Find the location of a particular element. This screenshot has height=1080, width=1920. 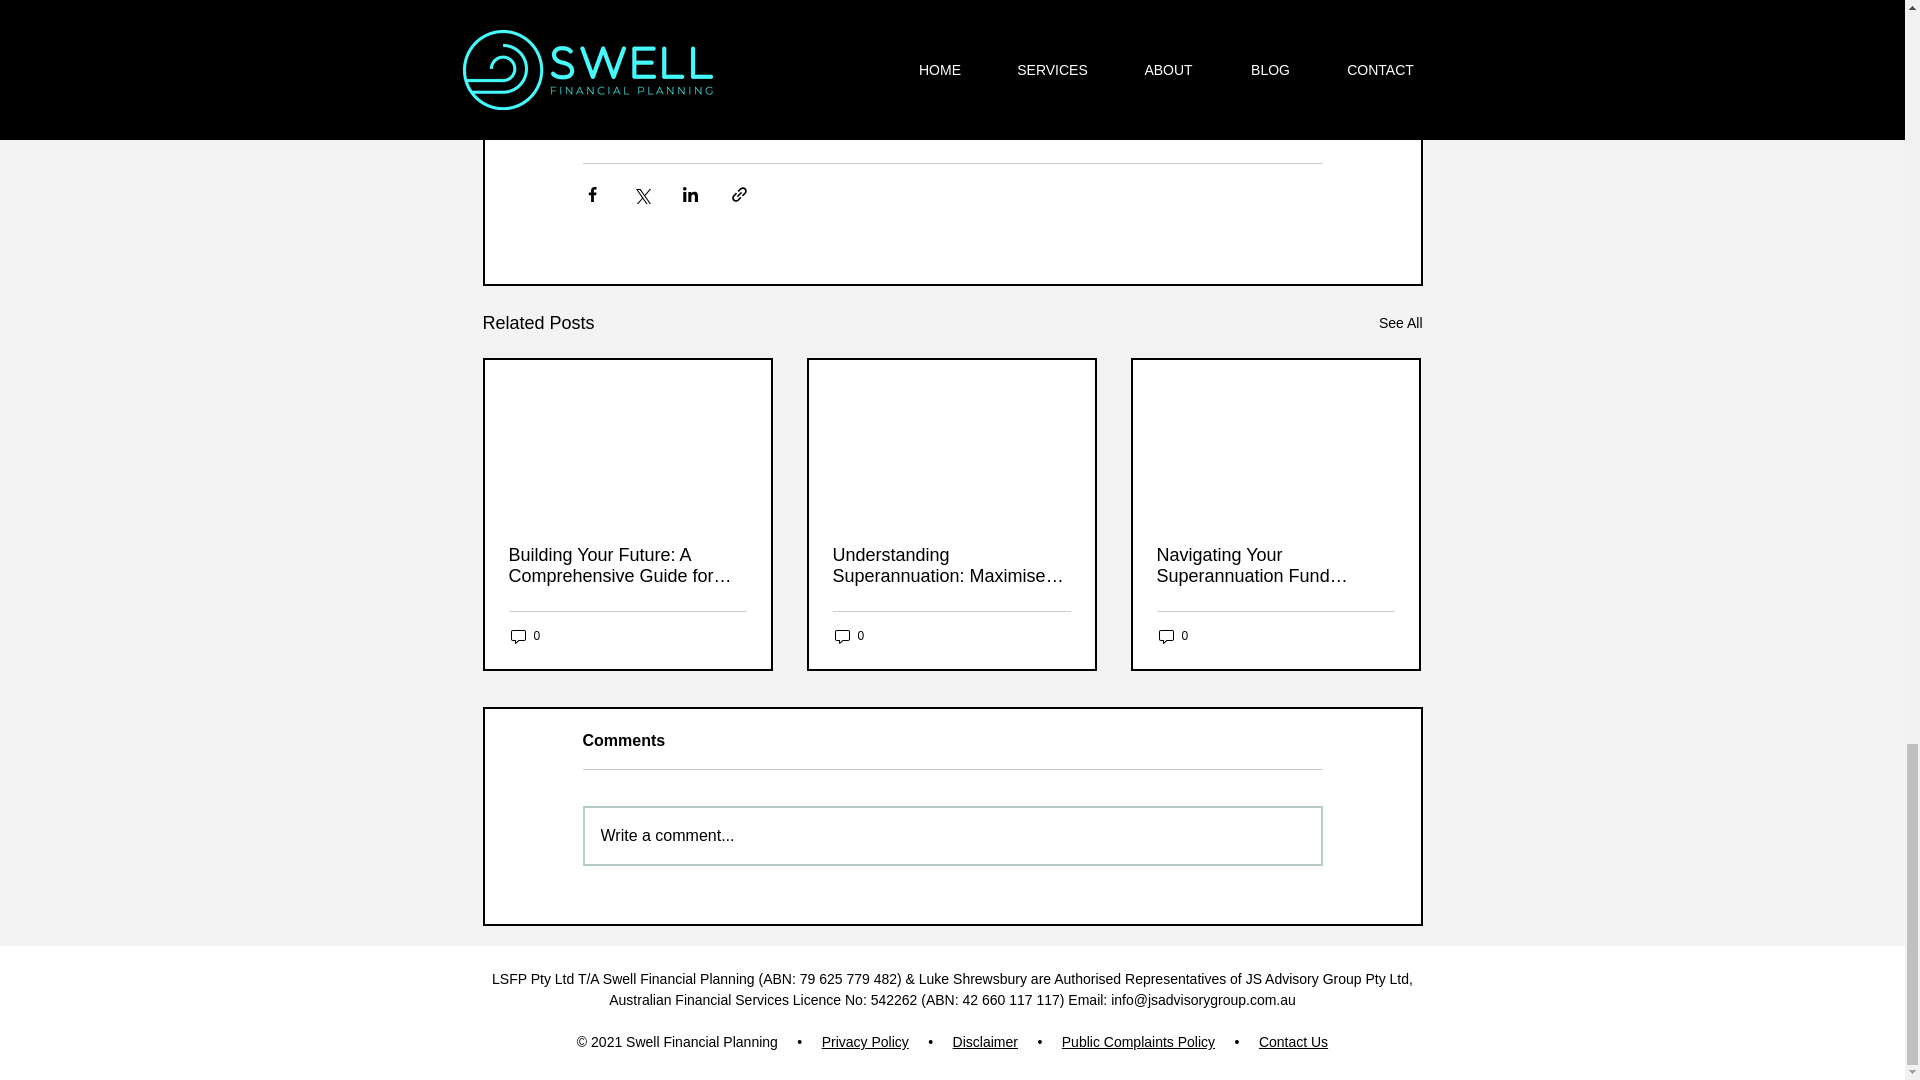

Disclaimer is located at coordinates (984, 1041).